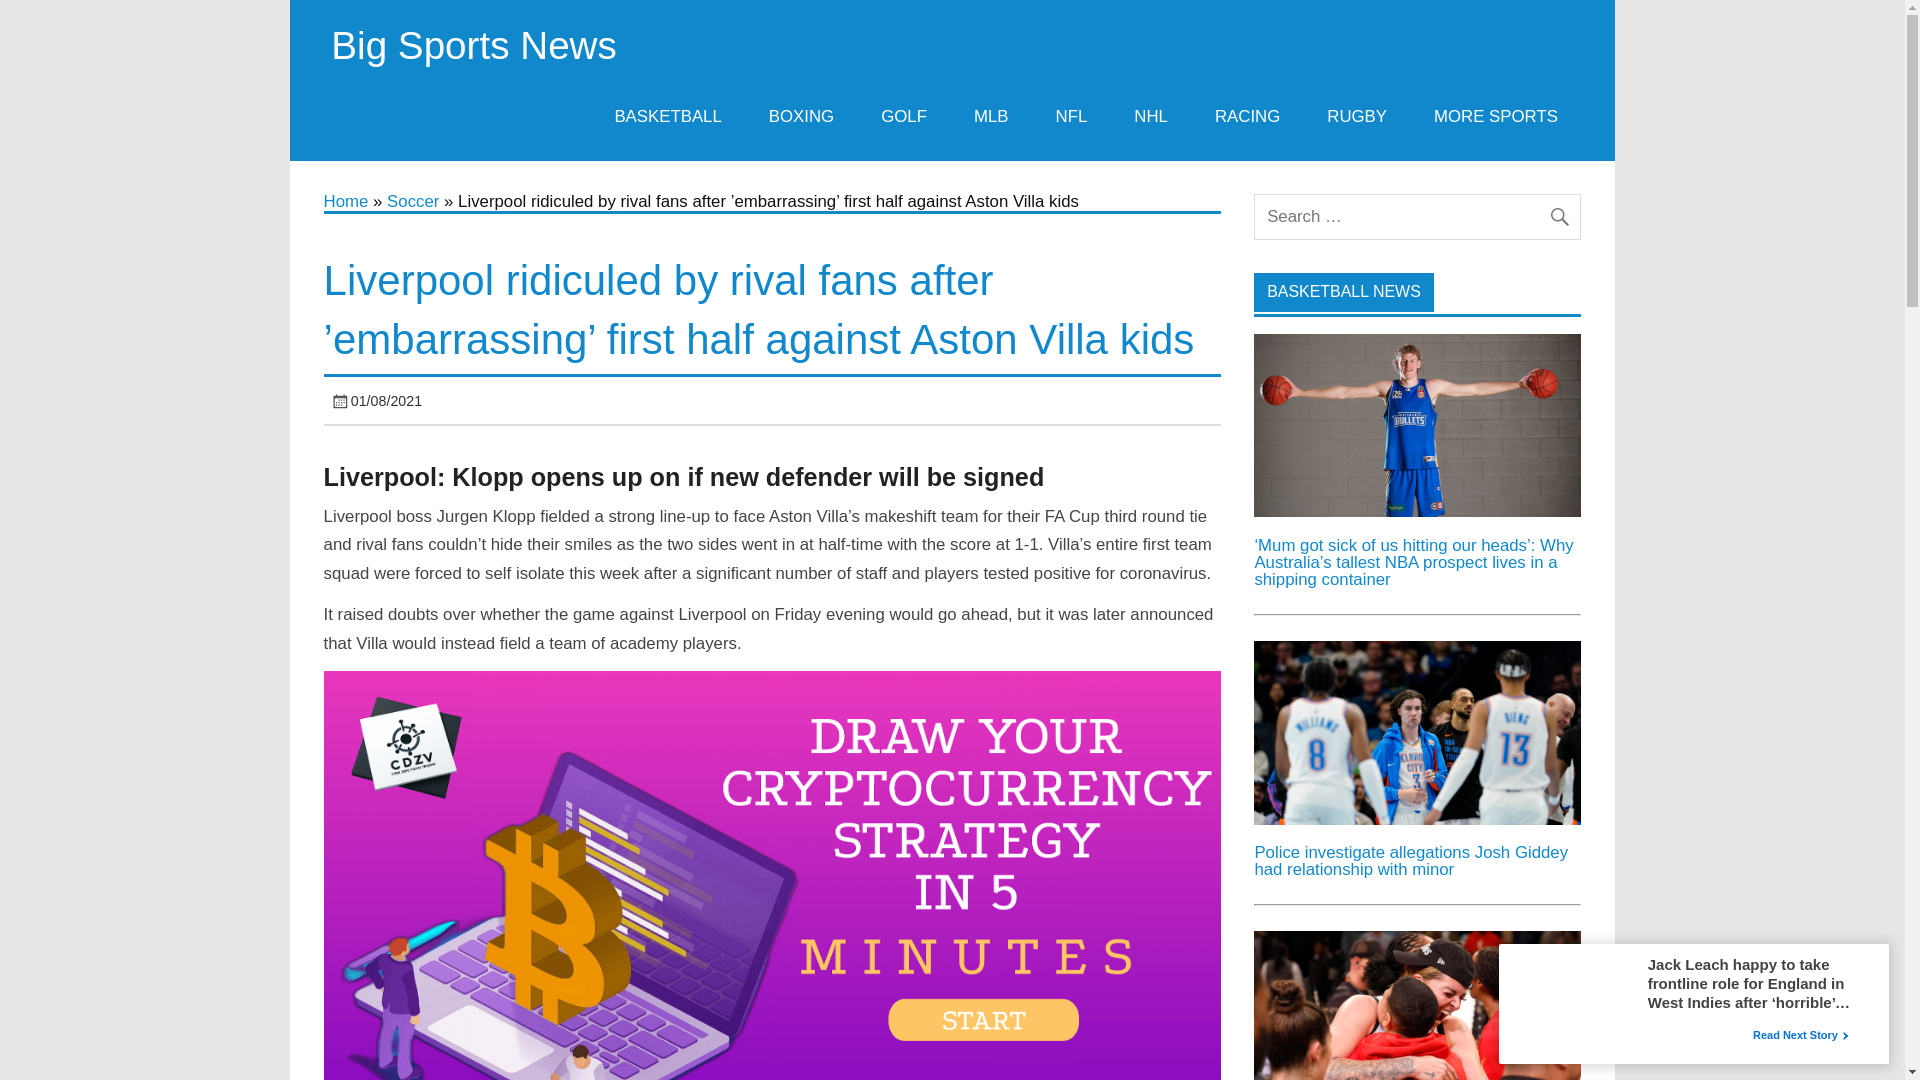 The image size is (1920, 1080). I want to click on Big Sports News, so click(473, 44).